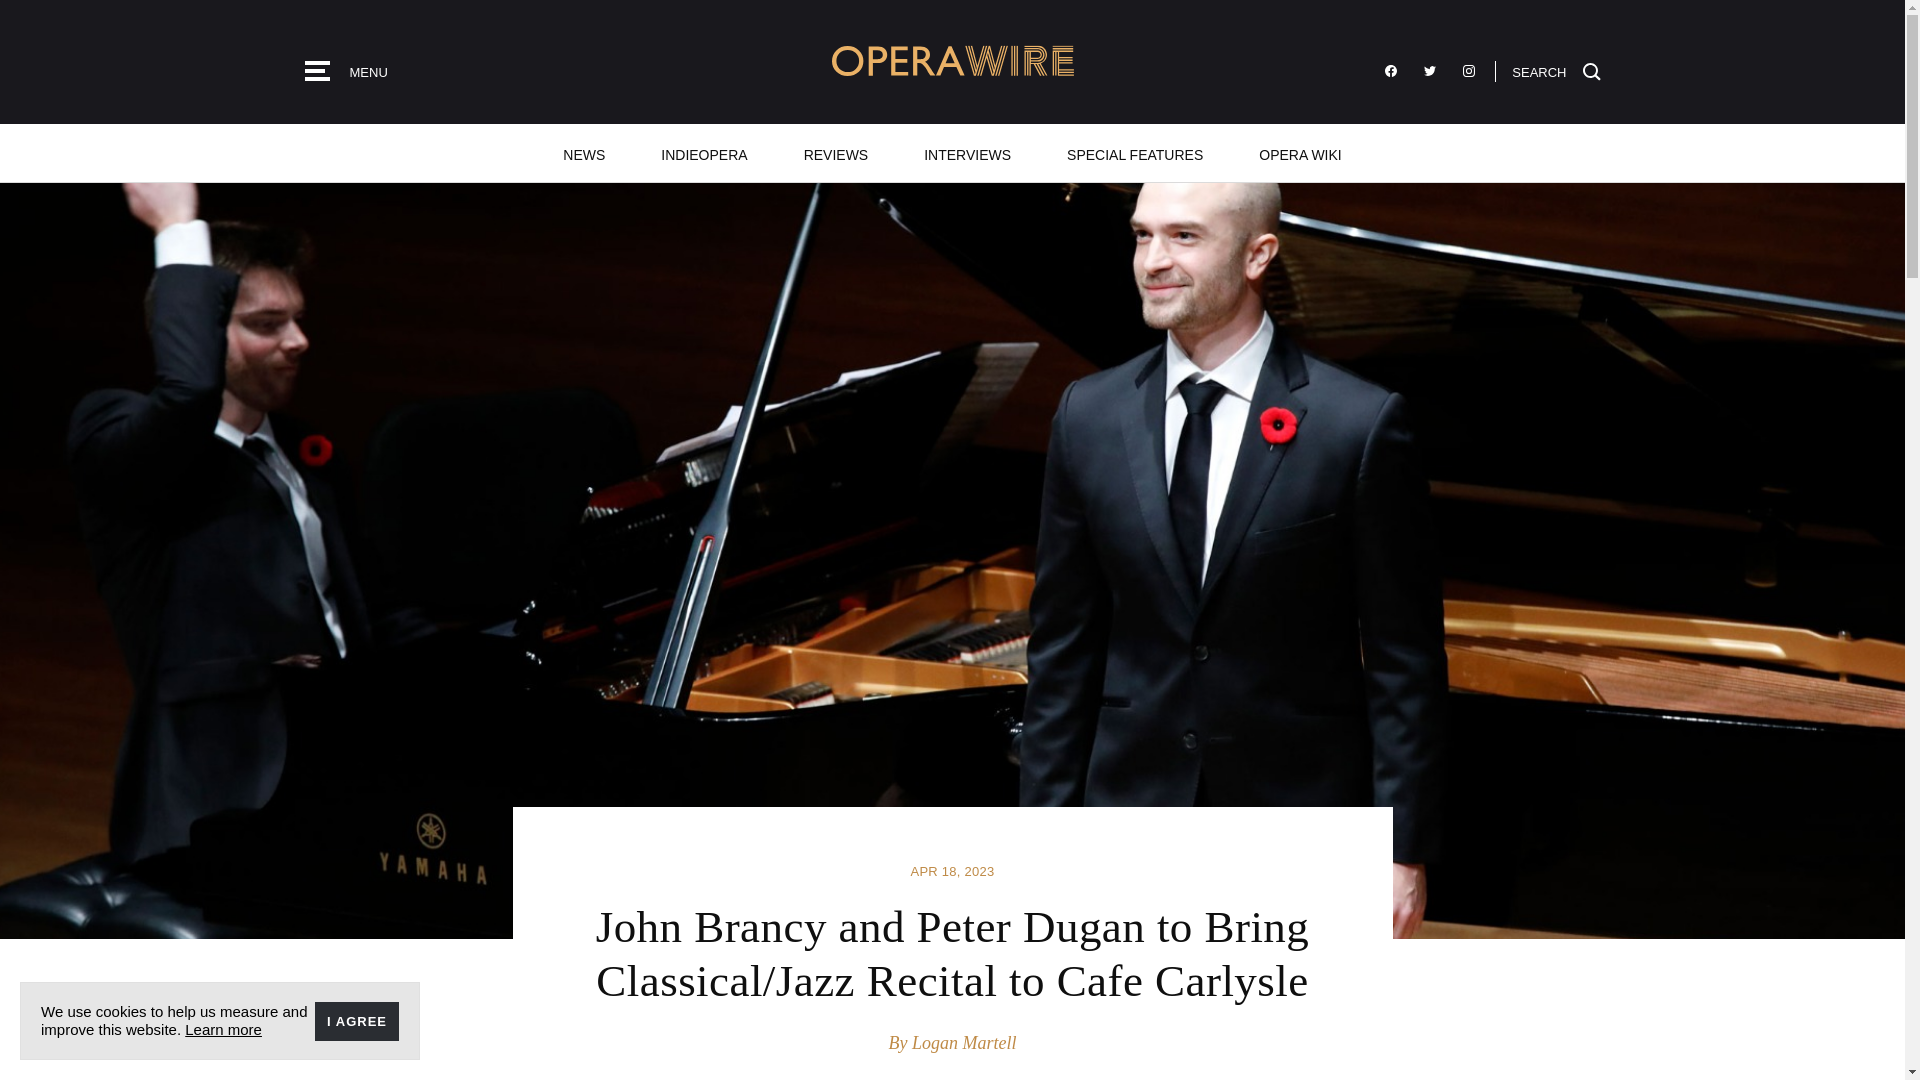  What do you see at coordinates (1134, 153) in the screenshot?
I see `SPECIAL FEATURES` at bounding box center [1134, 153].